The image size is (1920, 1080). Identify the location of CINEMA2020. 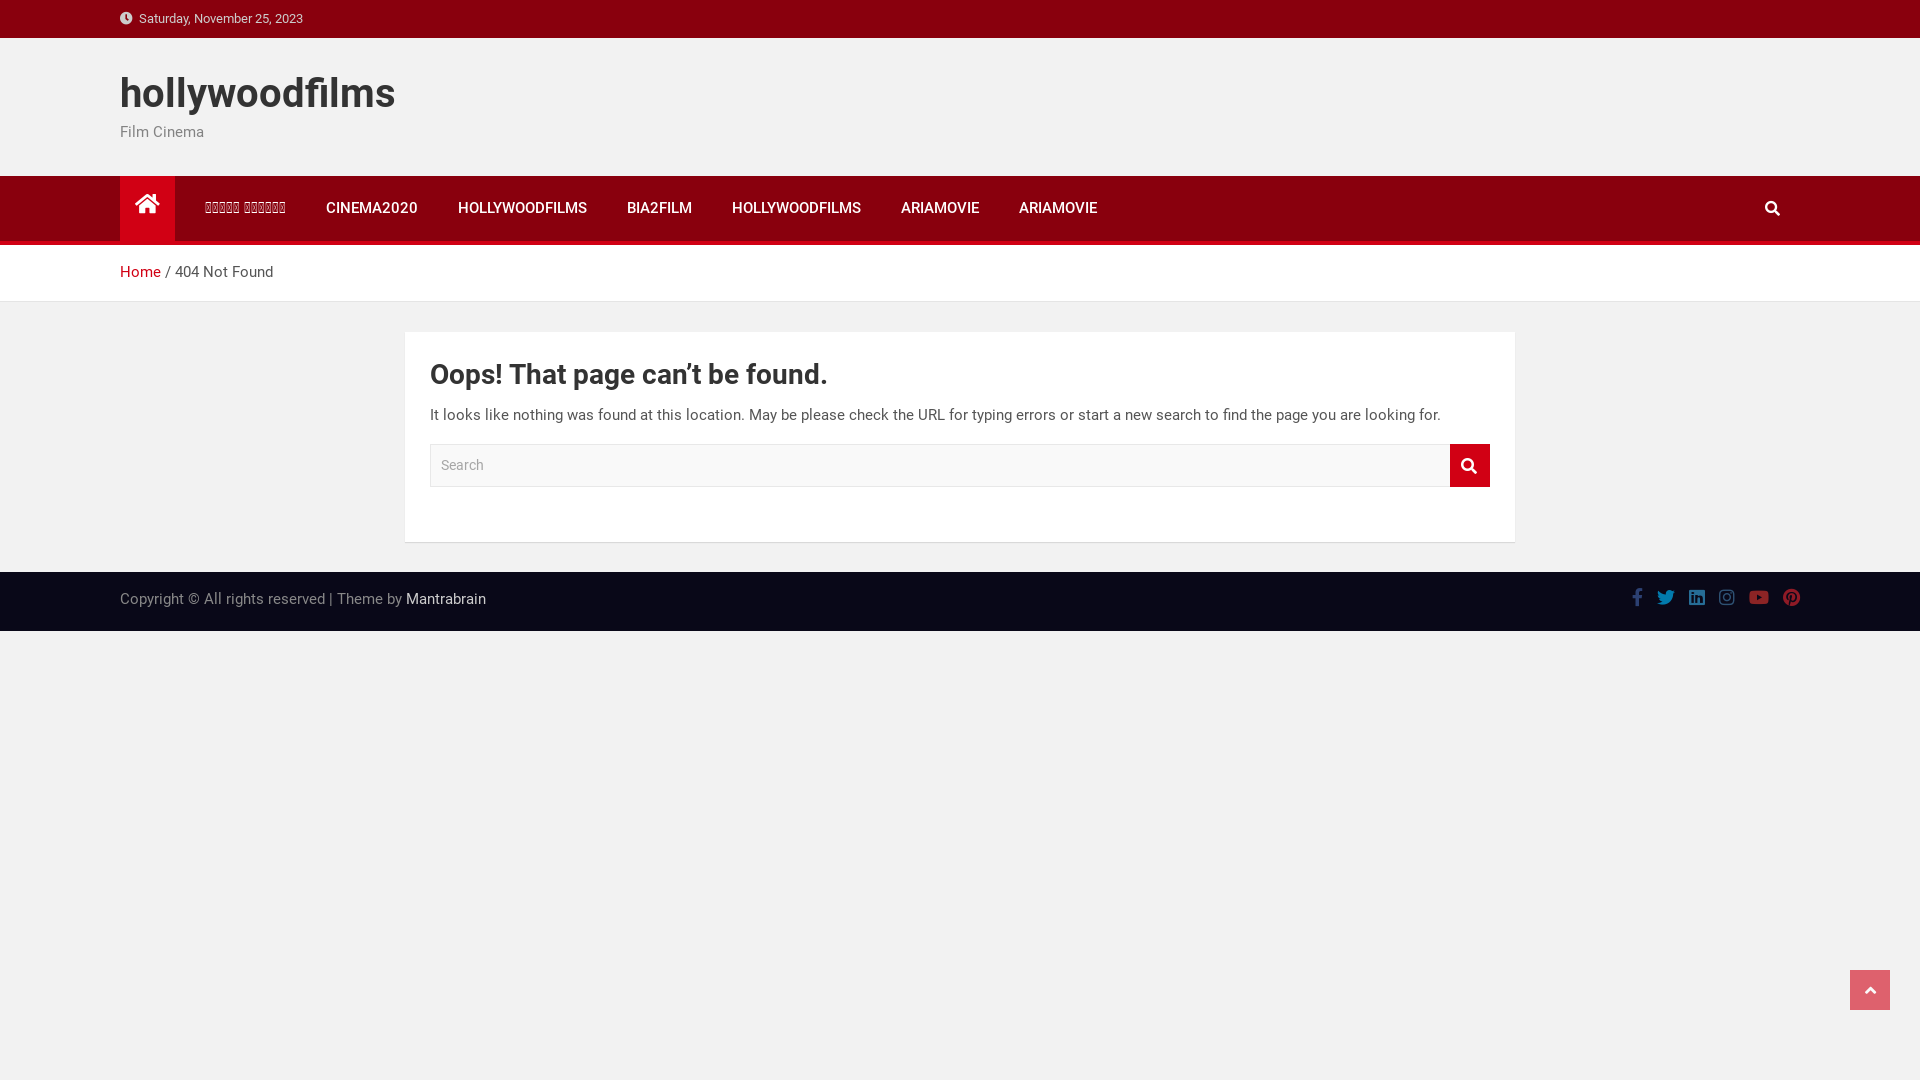
(372, 209).